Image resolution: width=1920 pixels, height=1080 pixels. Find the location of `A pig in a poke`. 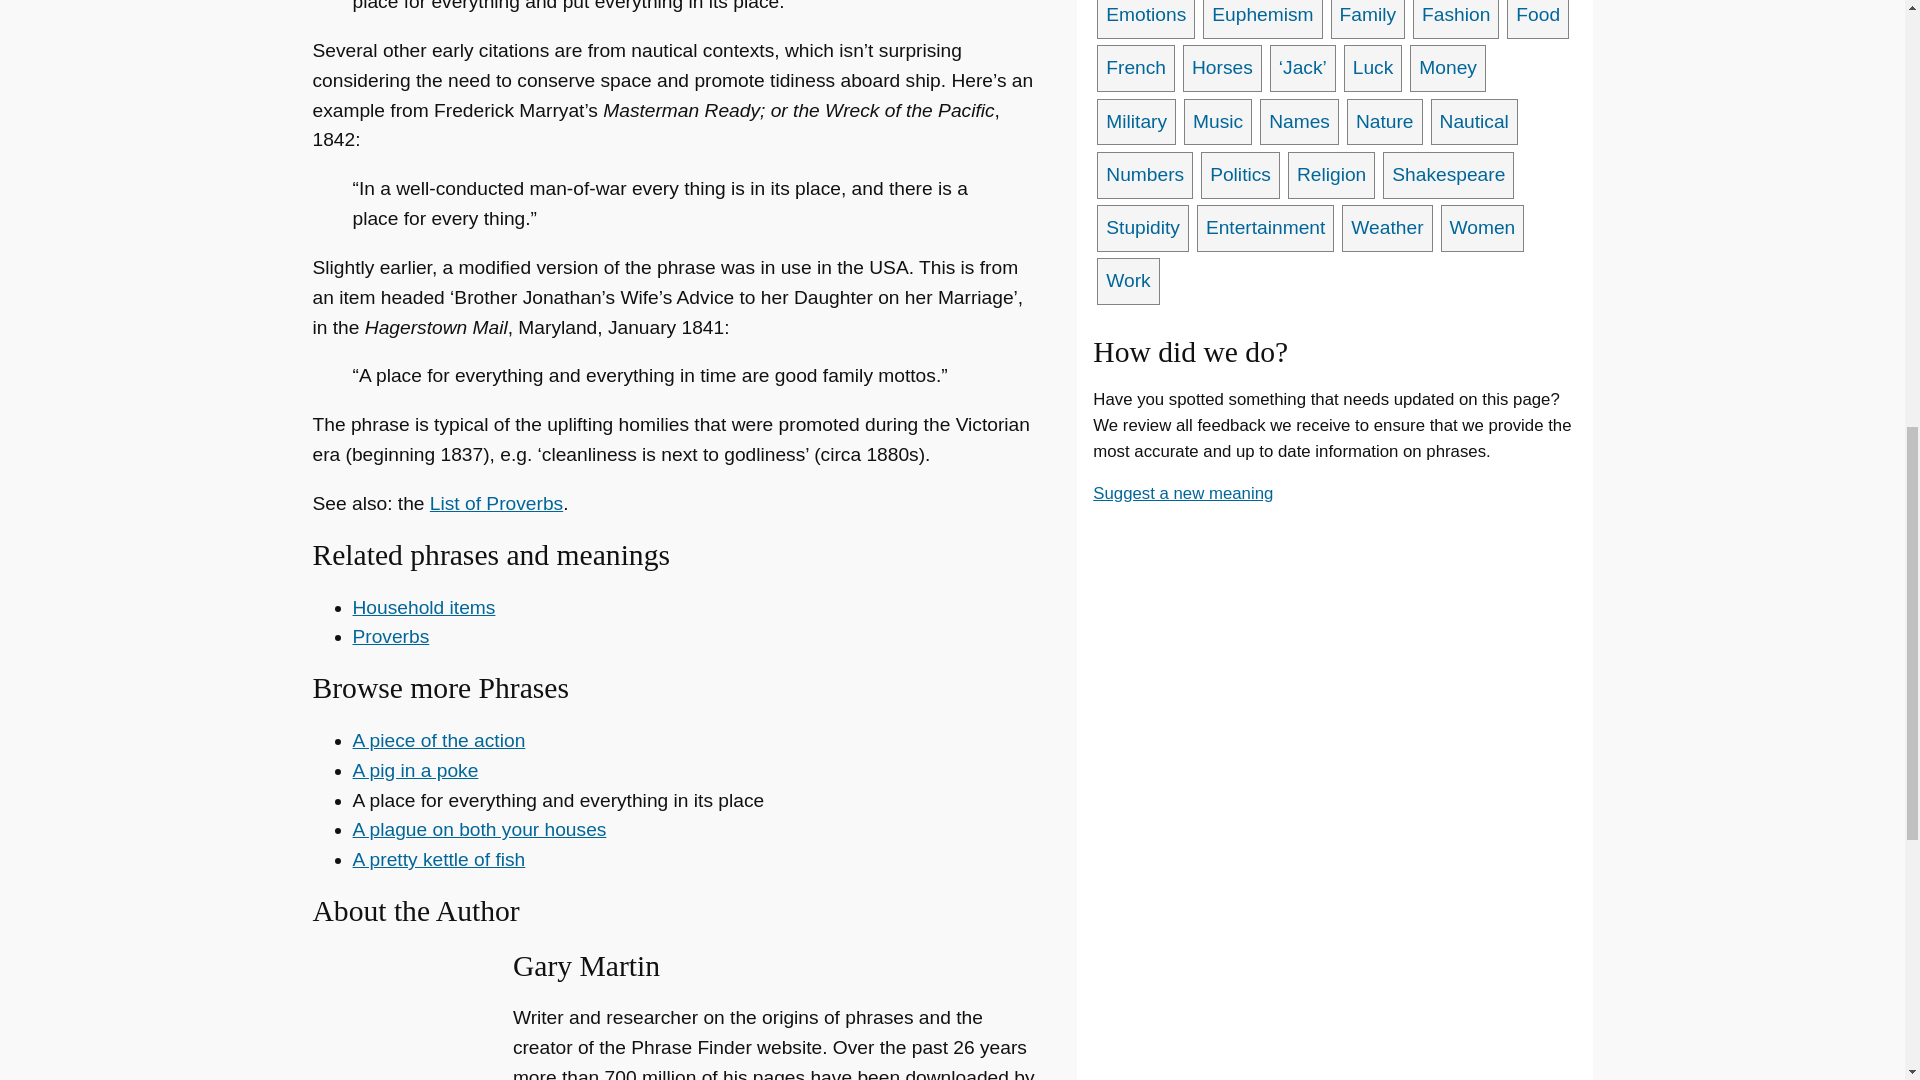

A pig in a poke is located at coordinates (414, 770).